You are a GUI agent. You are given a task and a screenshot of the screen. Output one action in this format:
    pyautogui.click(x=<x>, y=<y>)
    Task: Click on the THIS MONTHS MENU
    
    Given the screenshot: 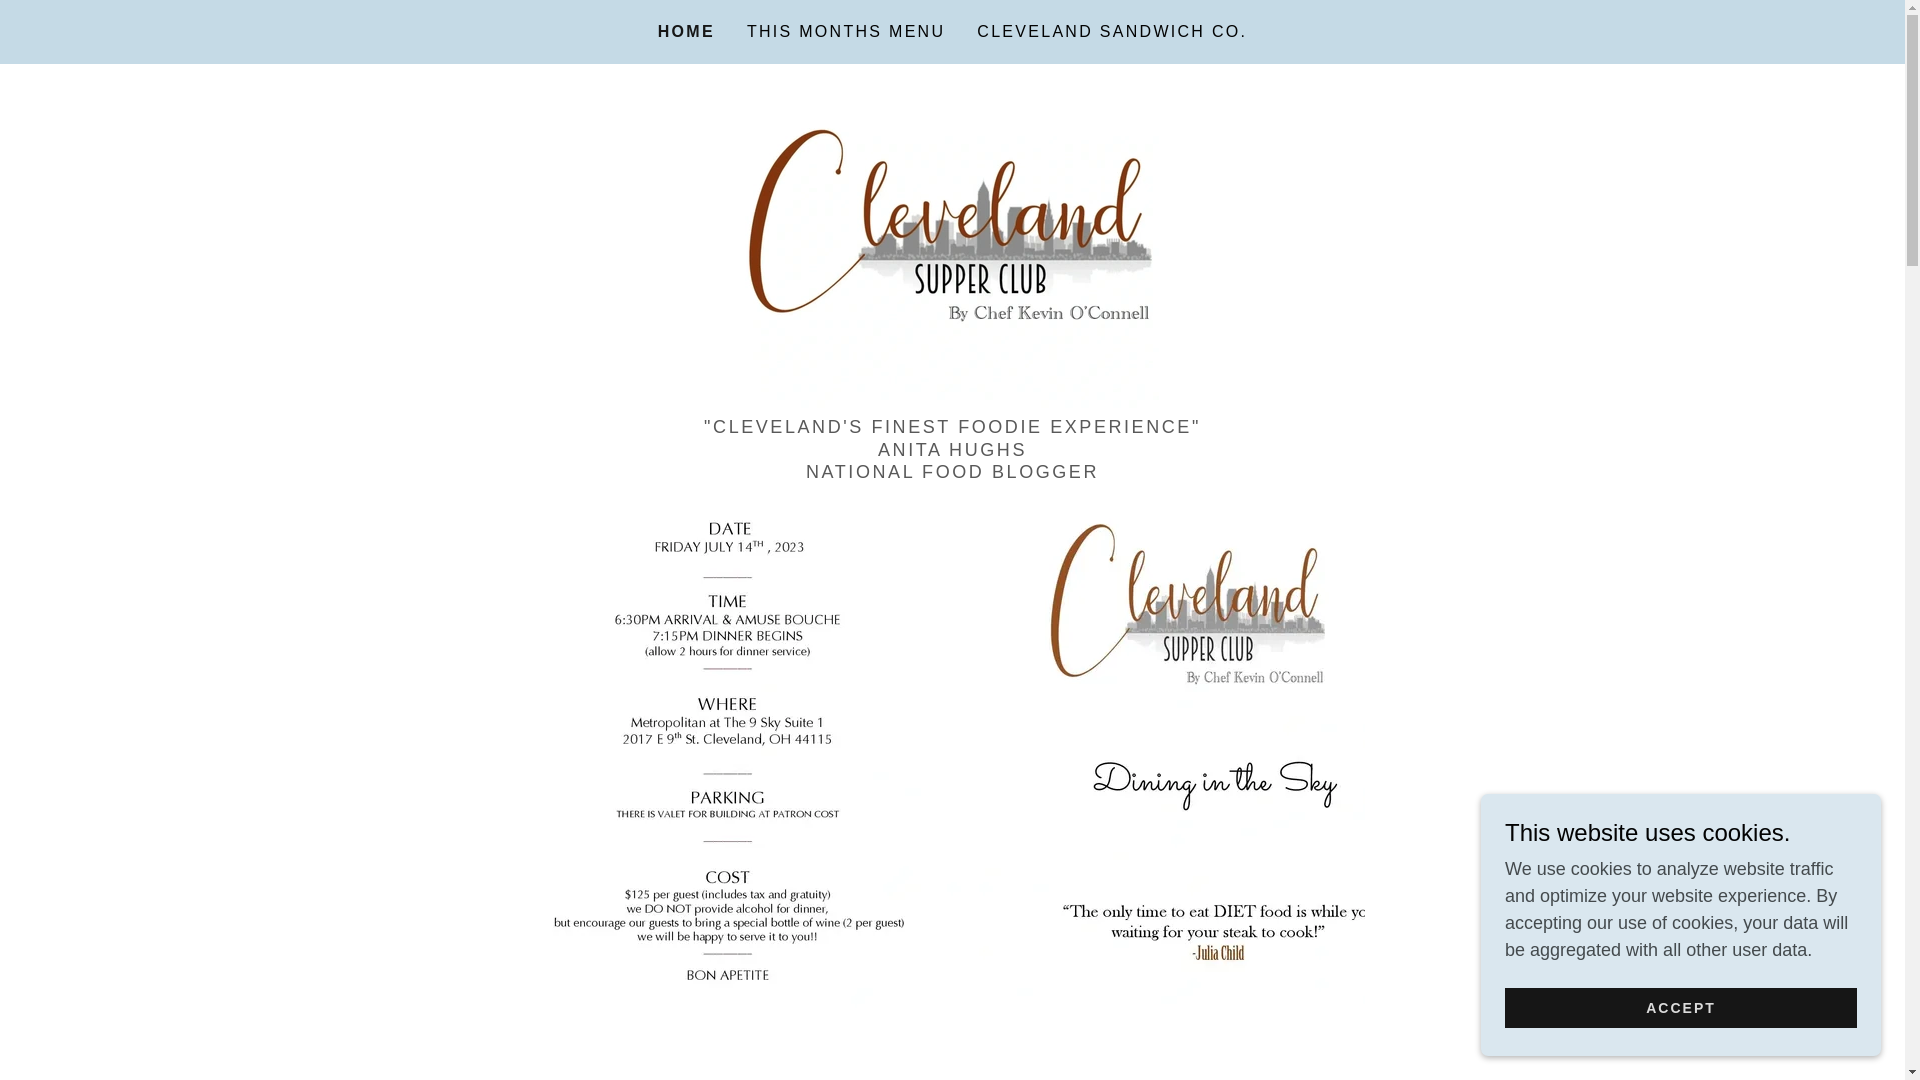 What is the action you would take?
    pyautogui.click(x=846, y=32)
    